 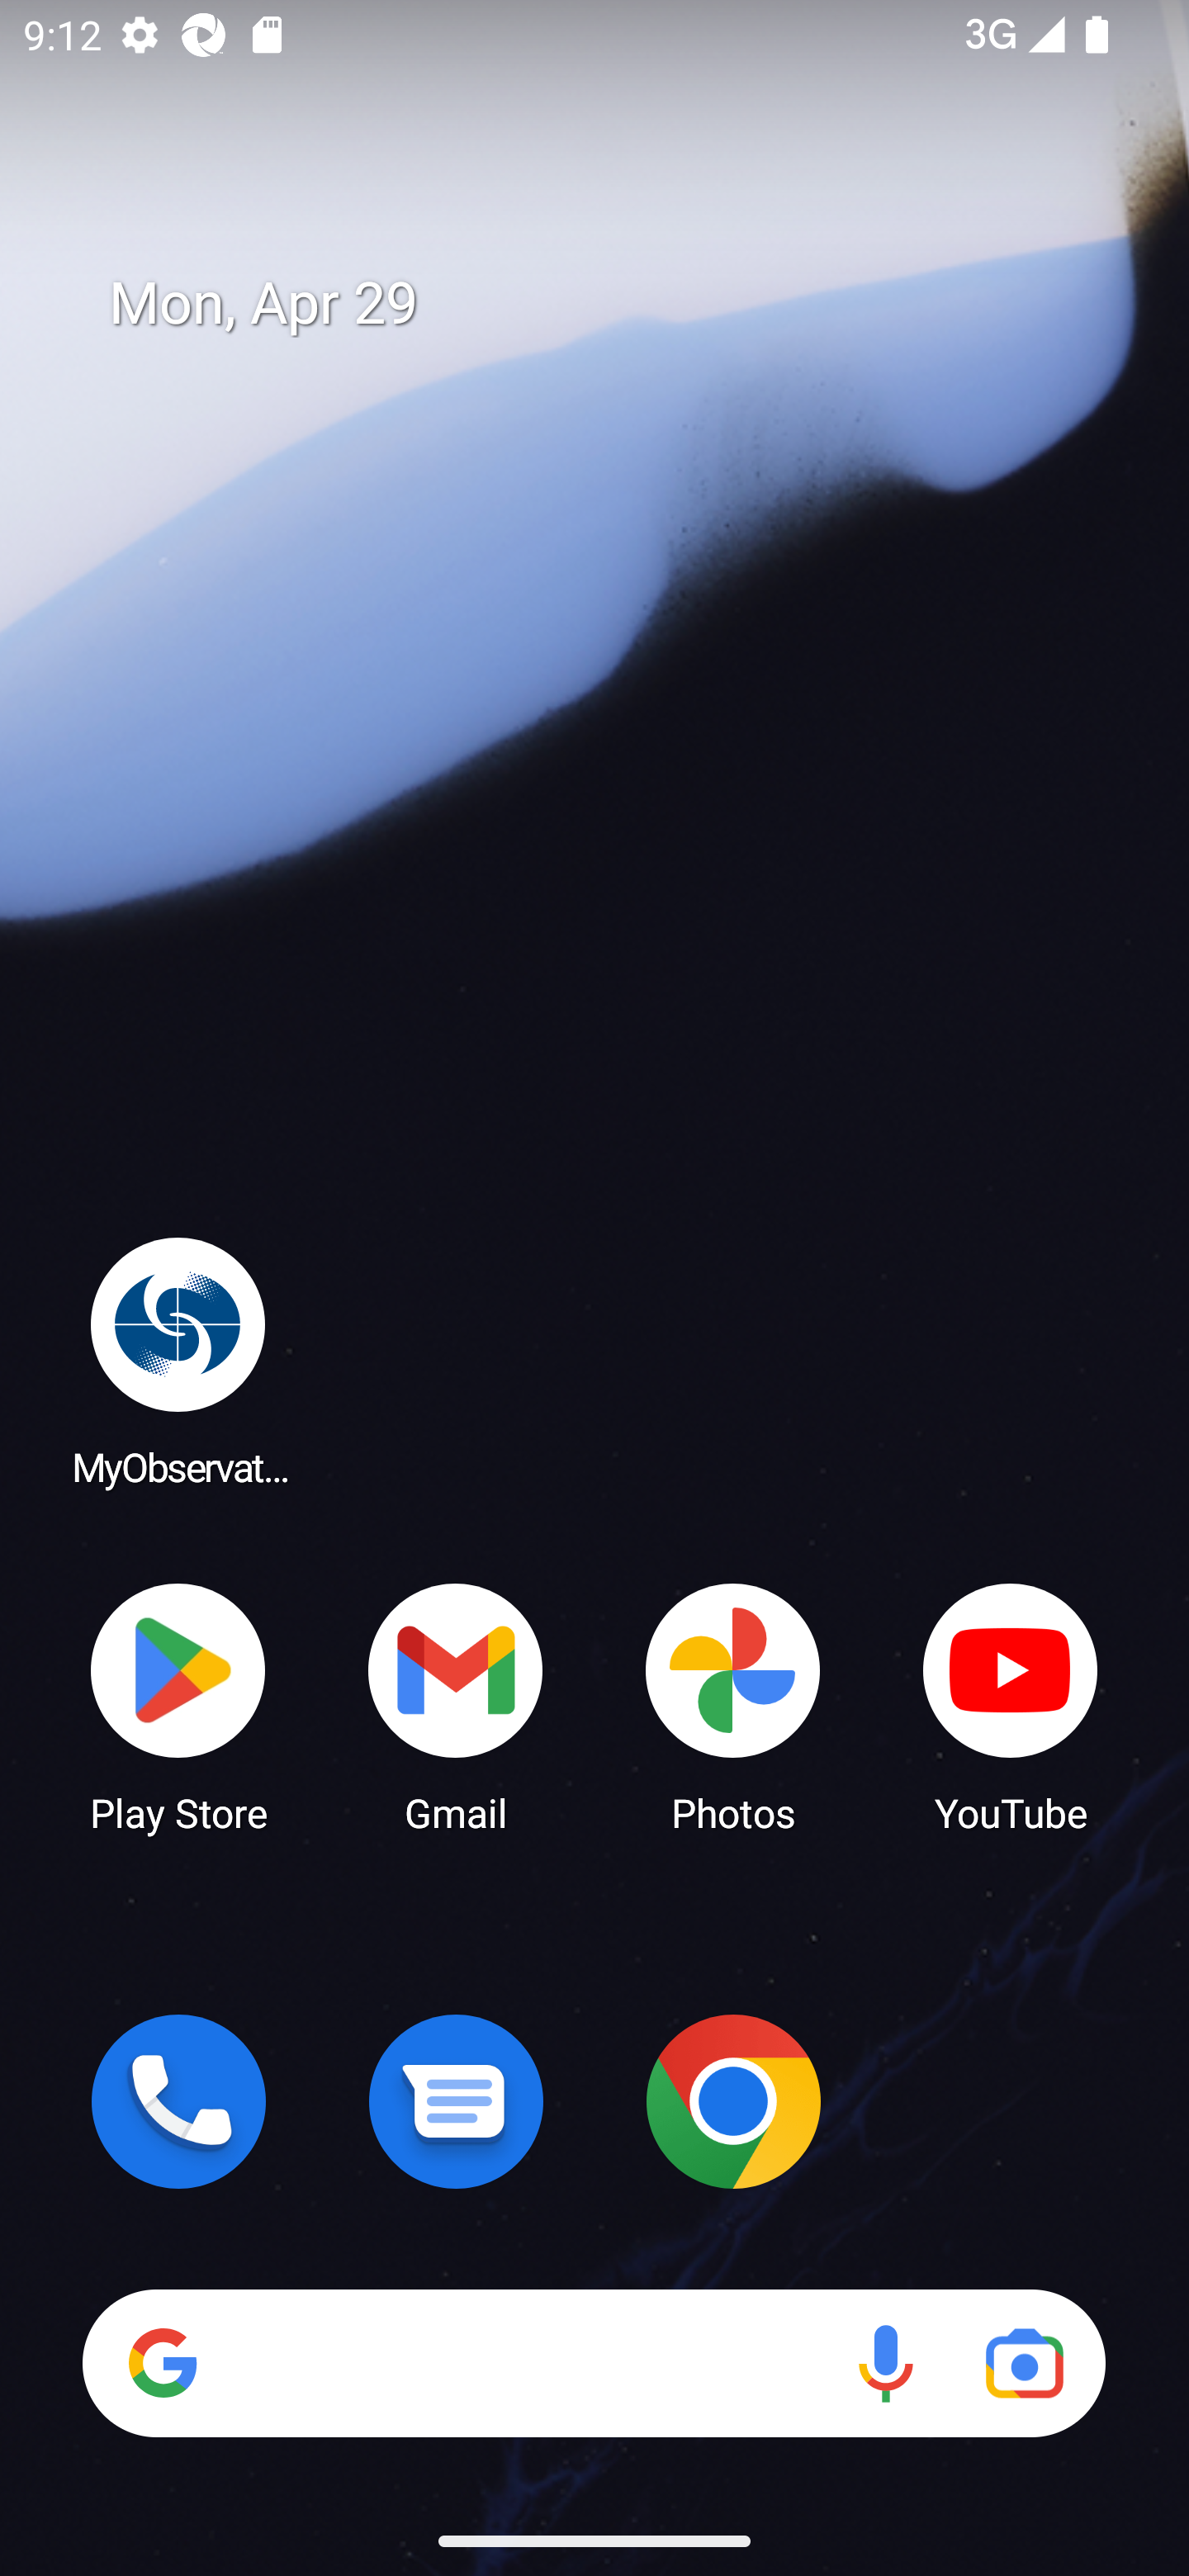 I want to click on Voice search, so click(x=885, y=2363).